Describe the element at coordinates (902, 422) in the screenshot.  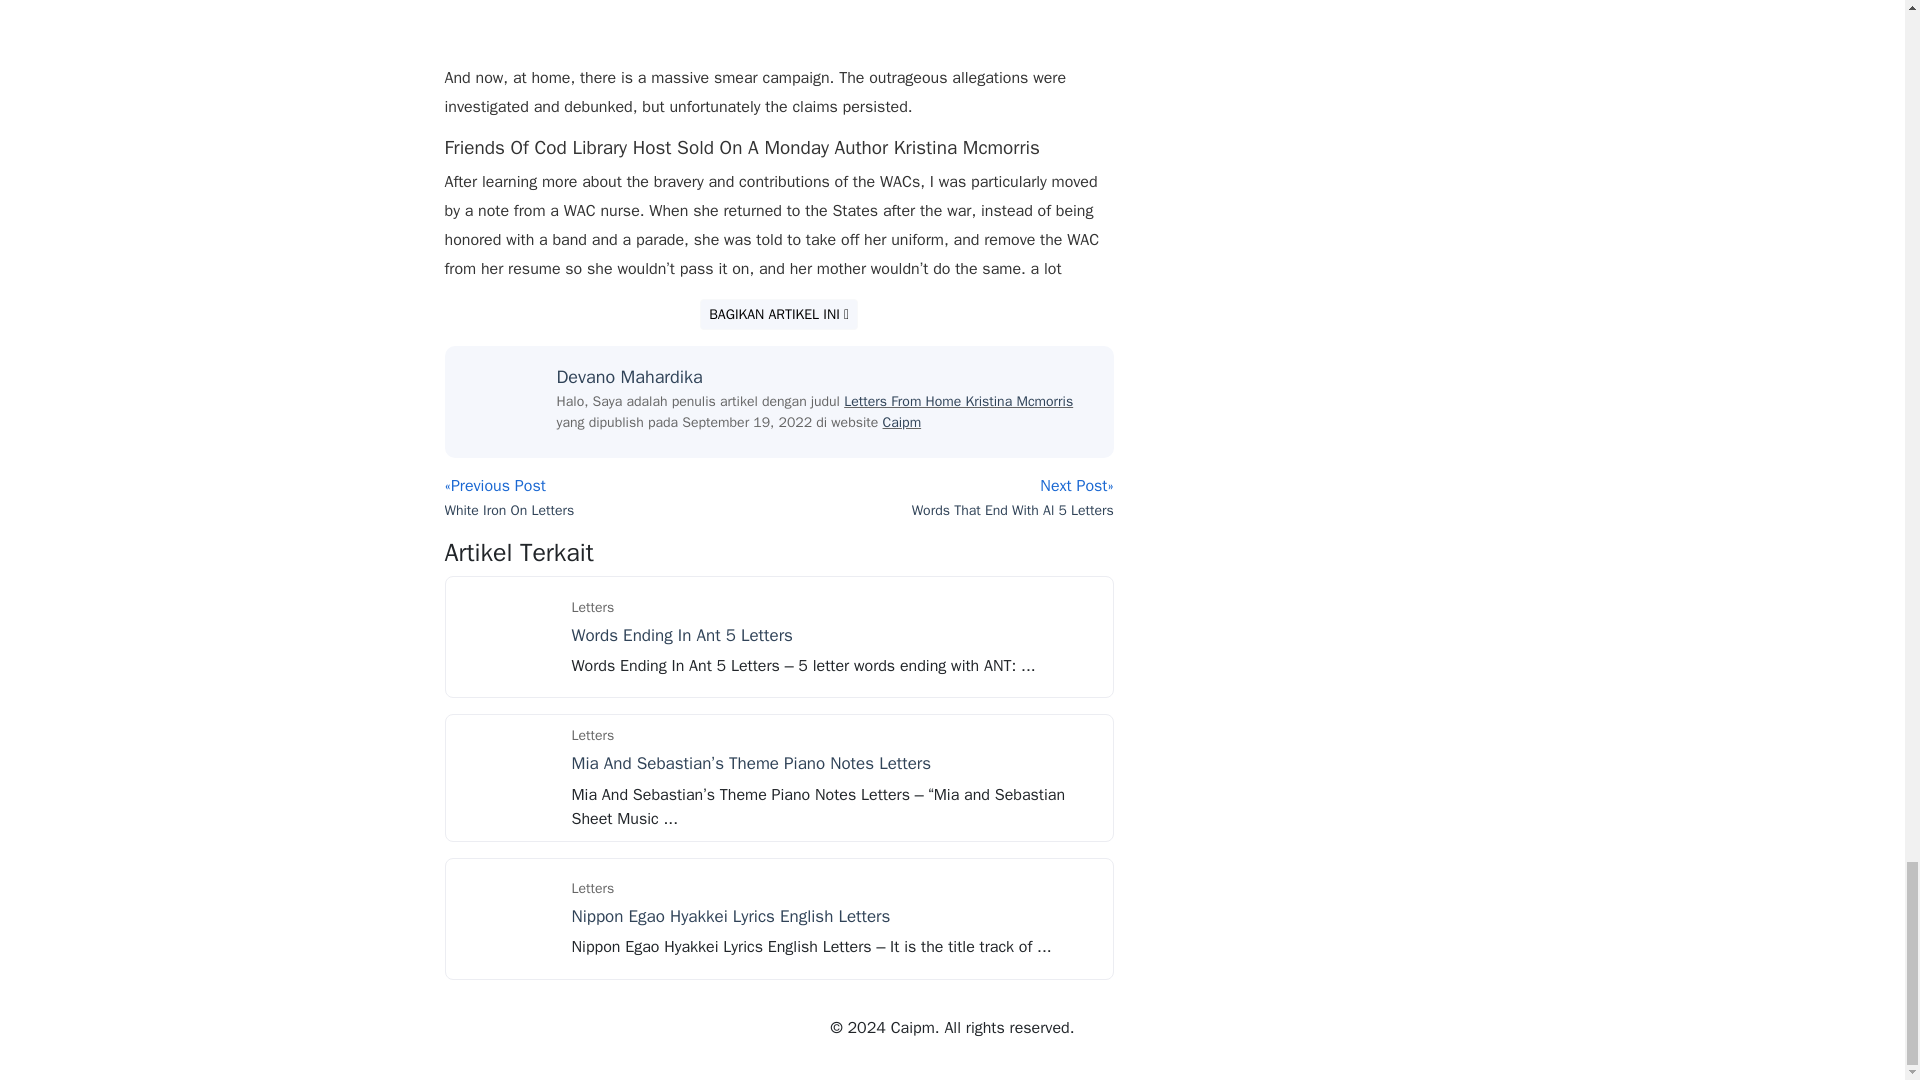
I see `Caipm` at that location.